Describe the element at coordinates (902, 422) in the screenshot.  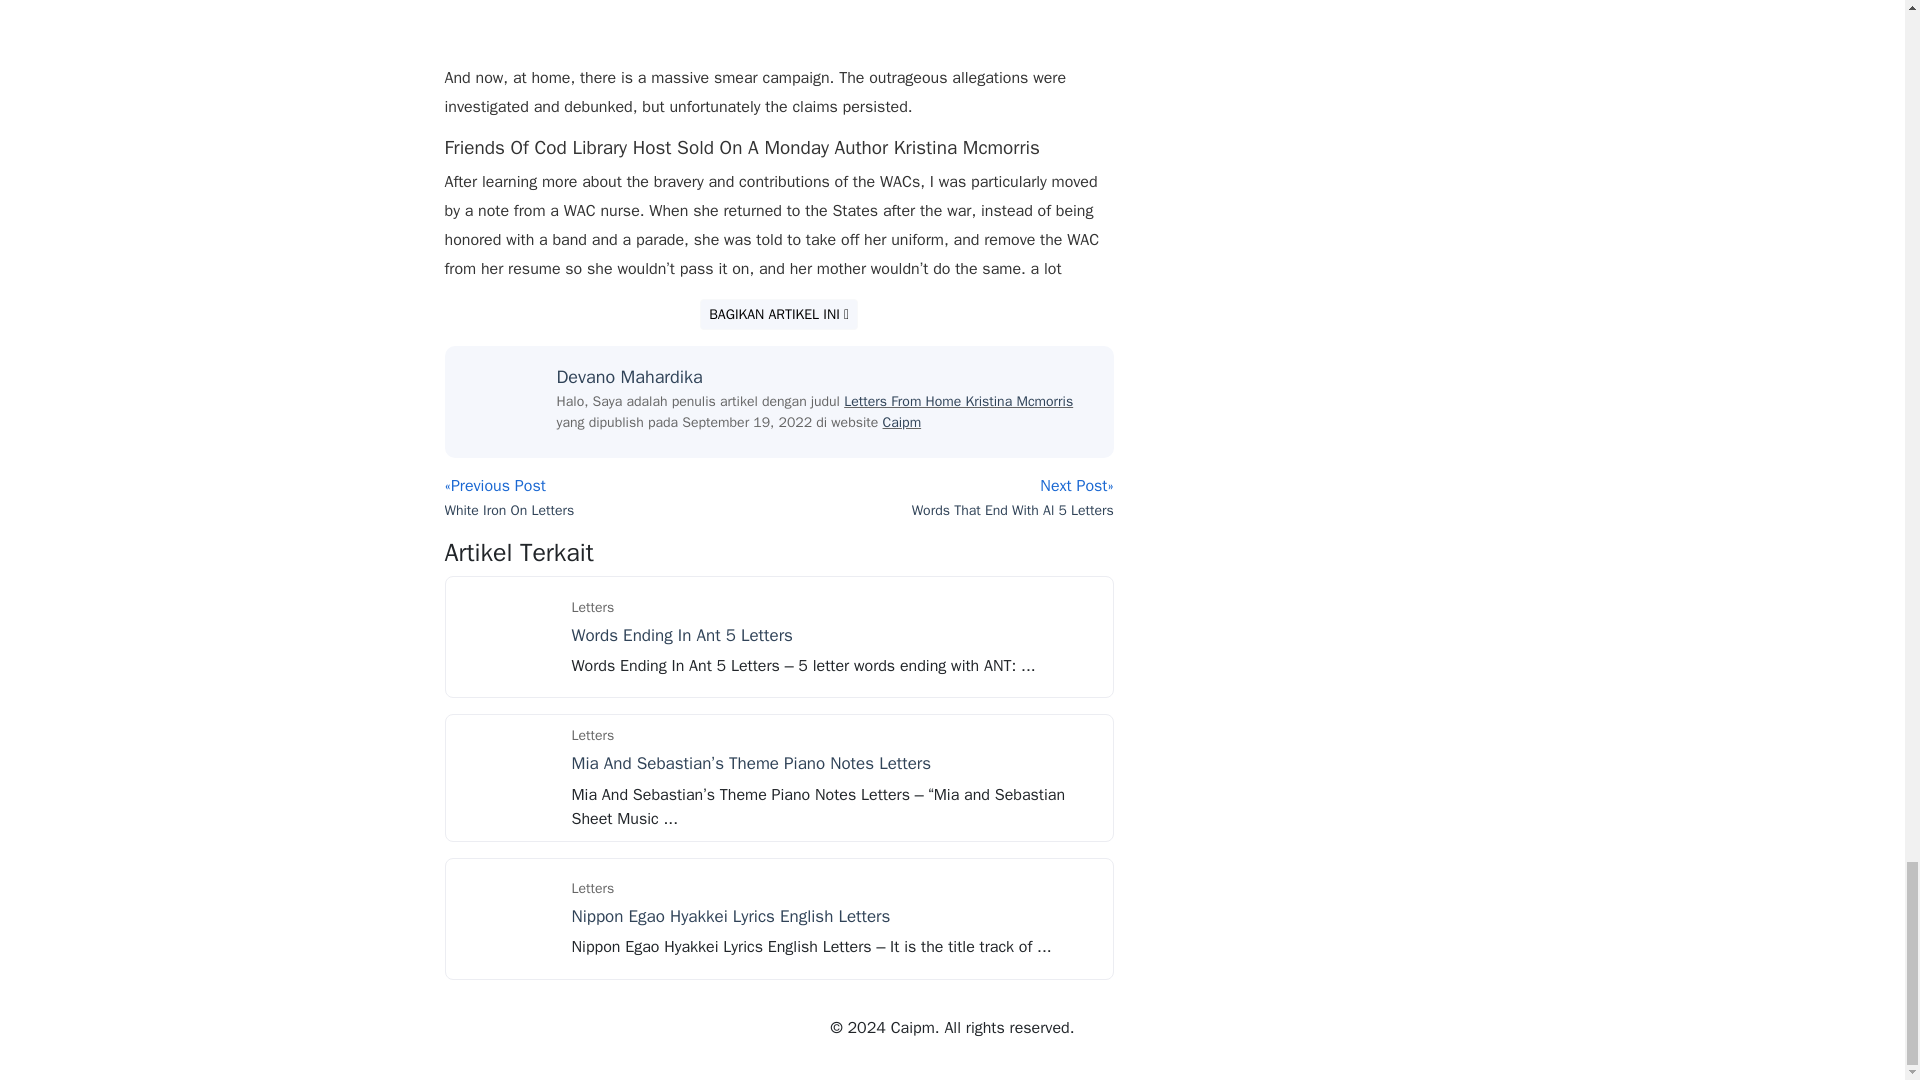
I see `Caipm` at that location.